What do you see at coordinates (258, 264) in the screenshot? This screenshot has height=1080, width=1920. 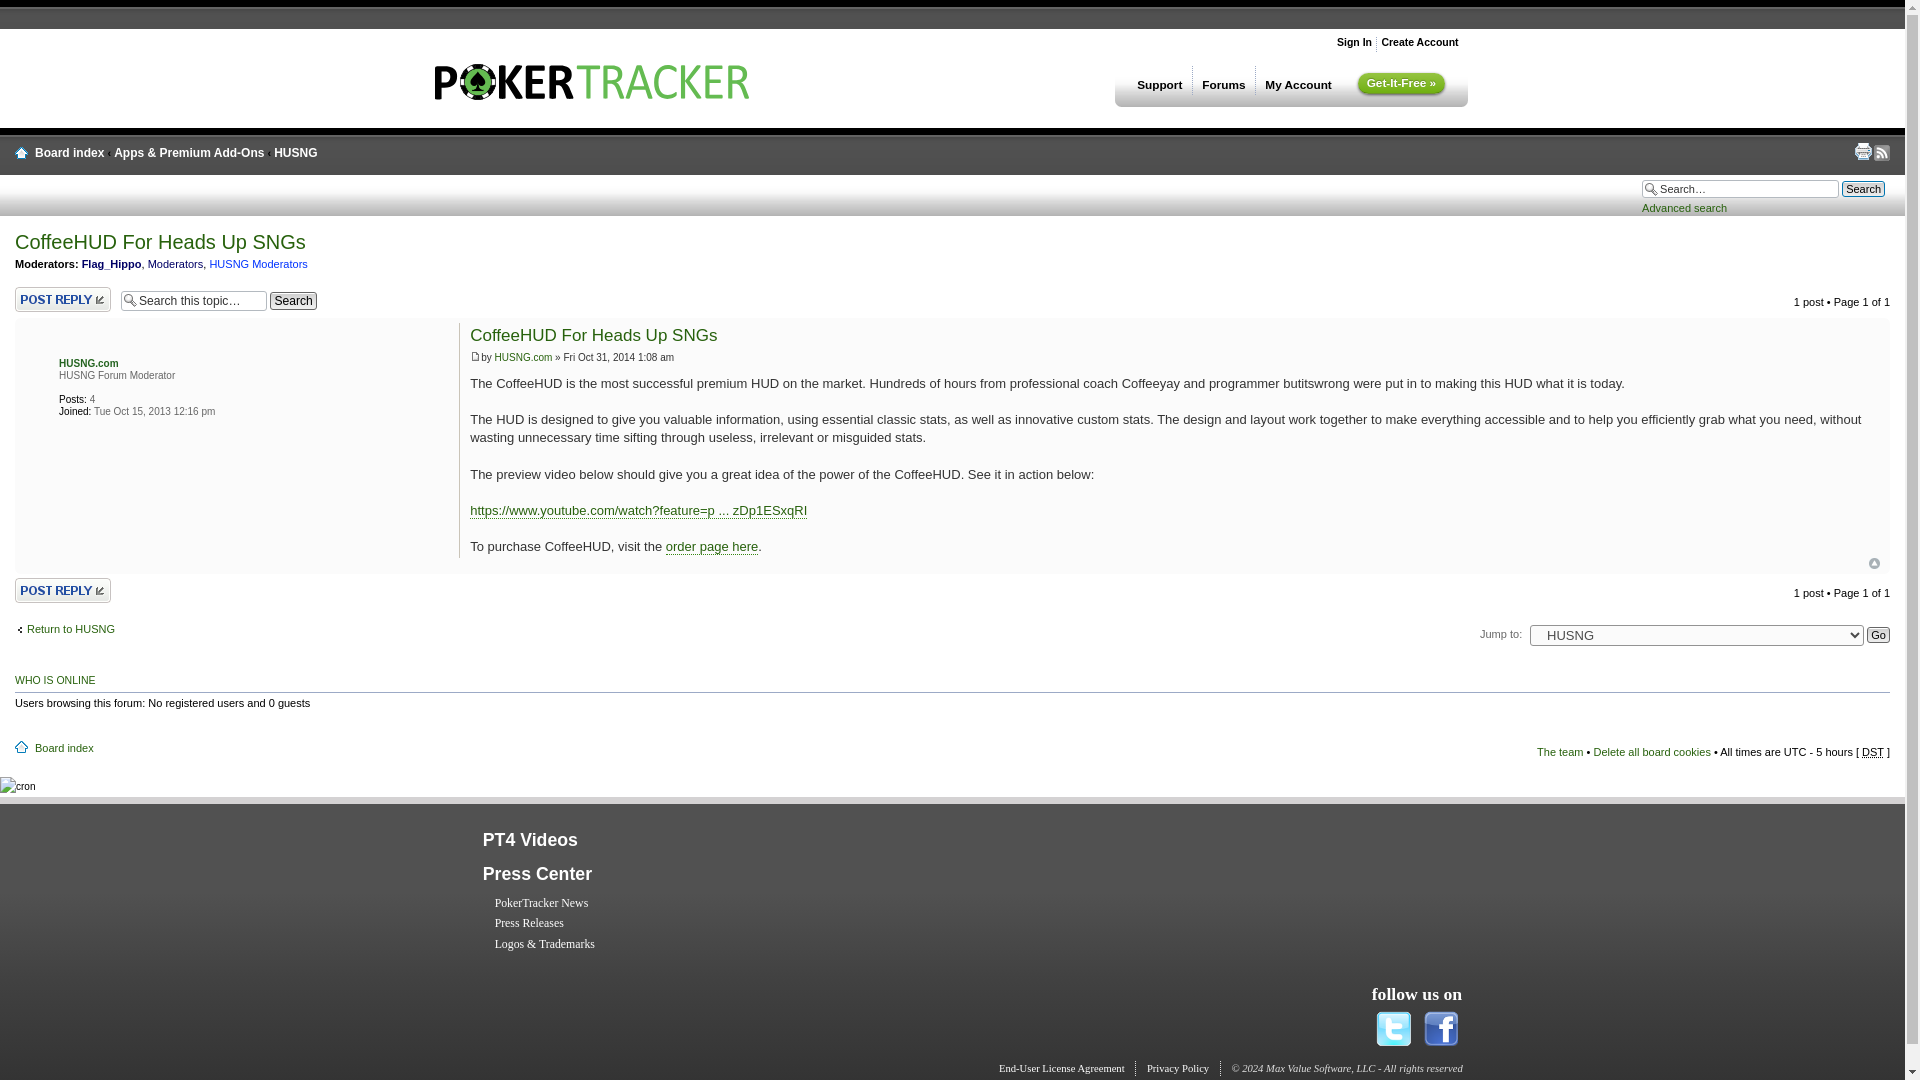 I see `HUSNG Moderators` at bounding box center [258, 264].